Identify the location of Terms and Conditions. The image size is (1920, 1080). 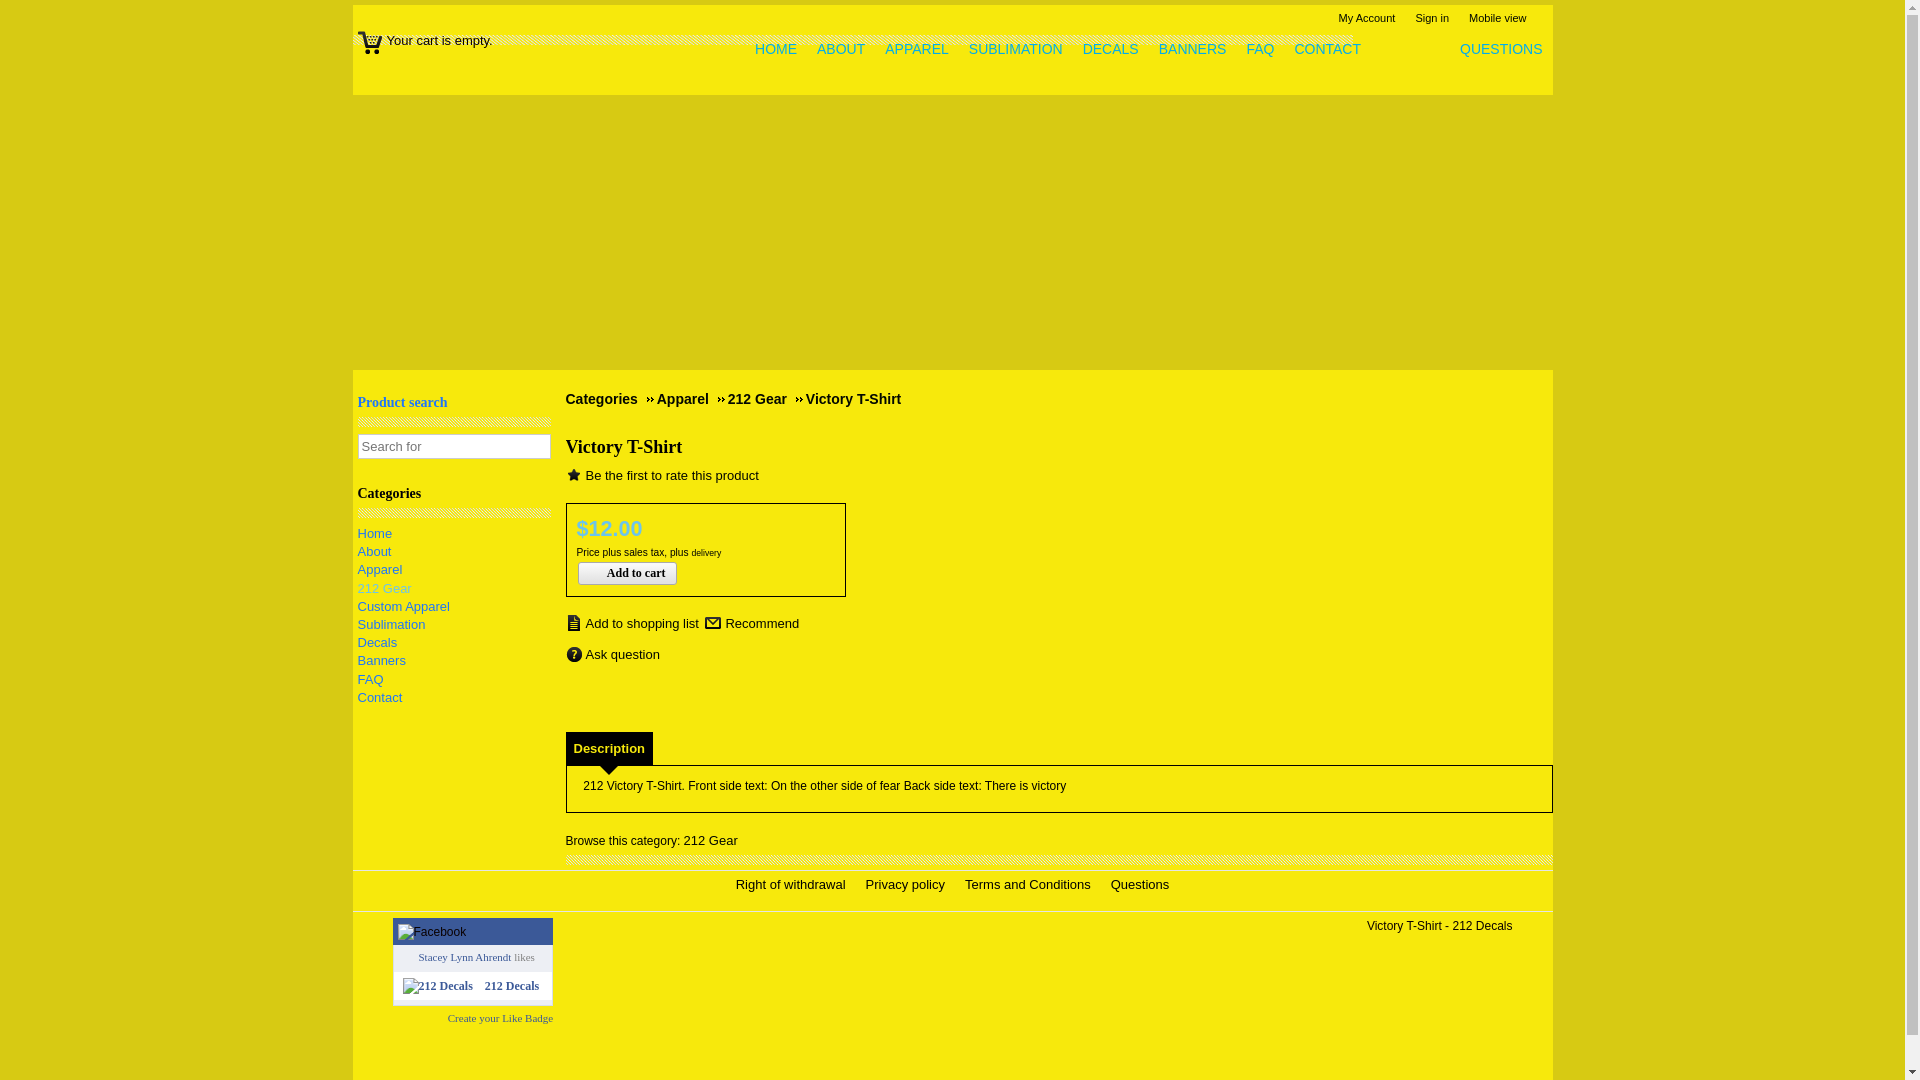
(1032, 884).